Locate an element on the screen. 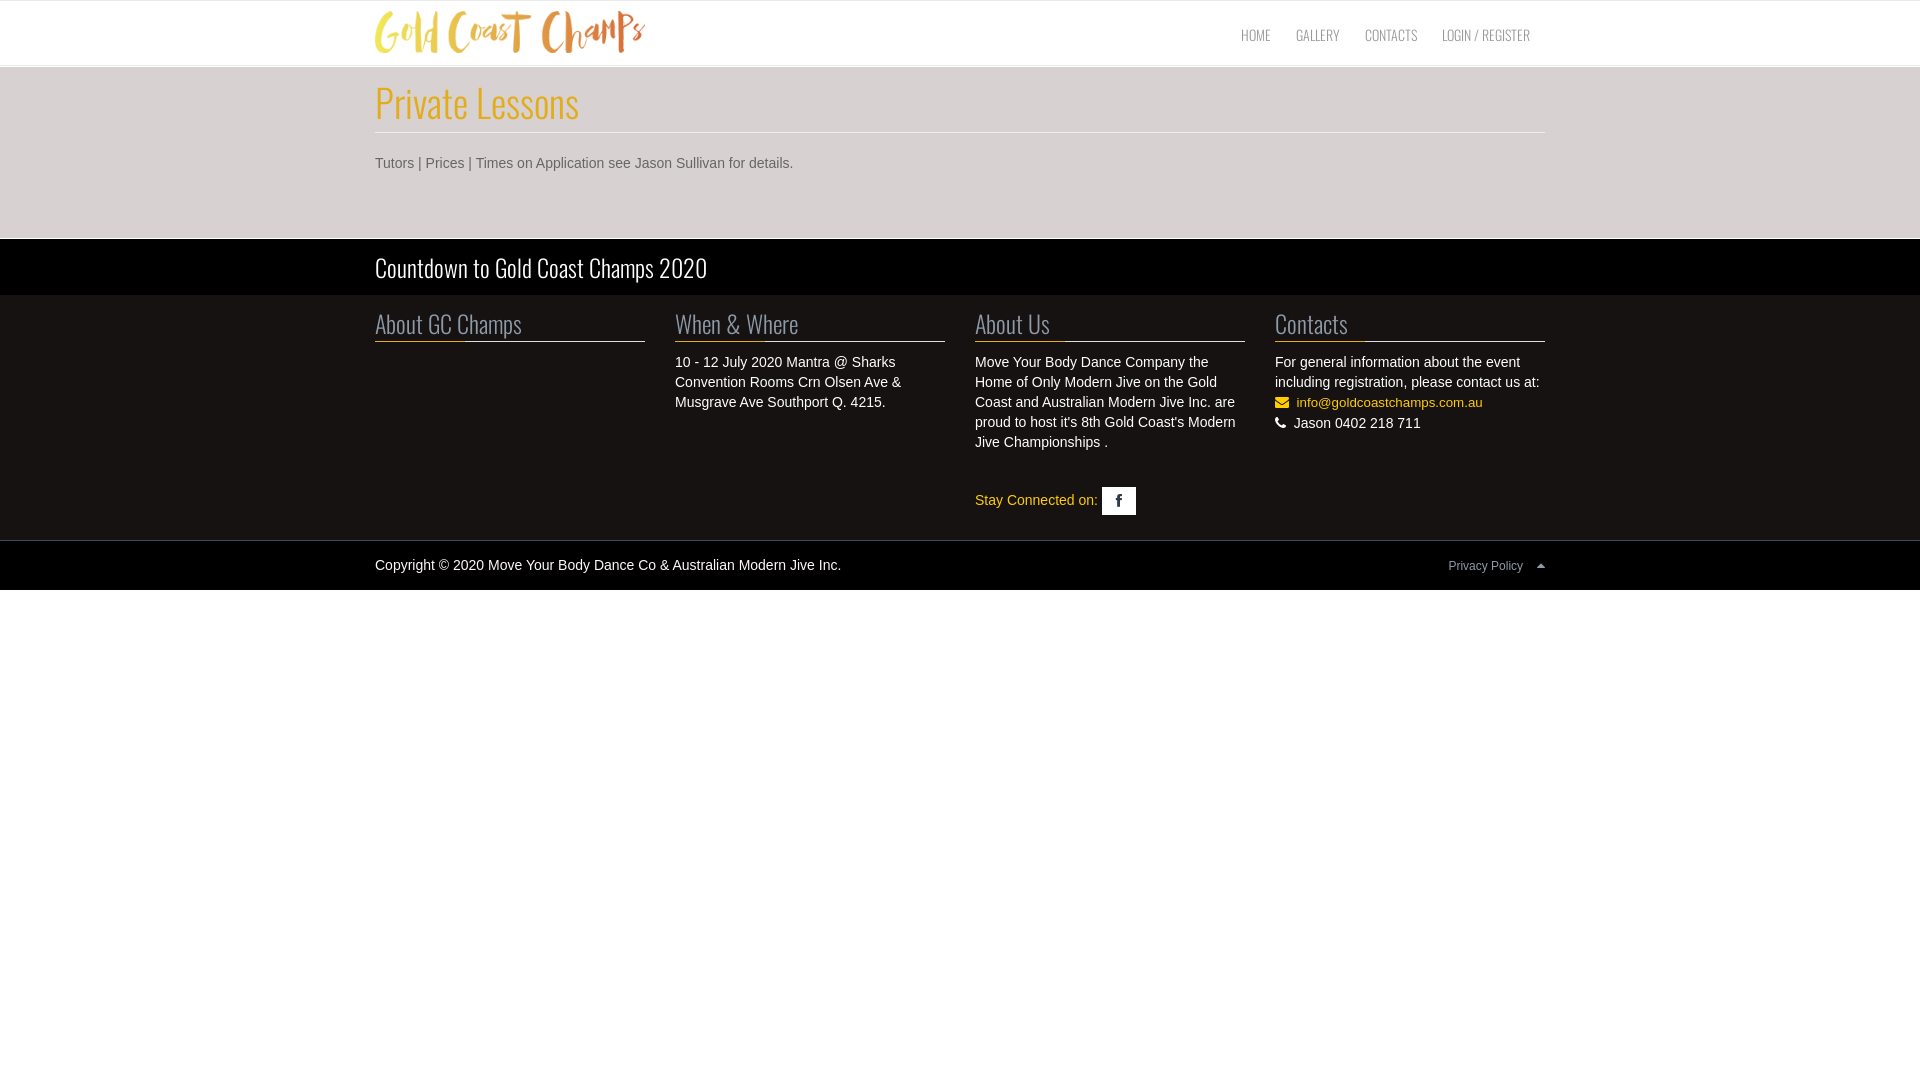 The height and width of the screenshot is (1080, 1920). CONTACTS is located at coordinates (1391, 35).